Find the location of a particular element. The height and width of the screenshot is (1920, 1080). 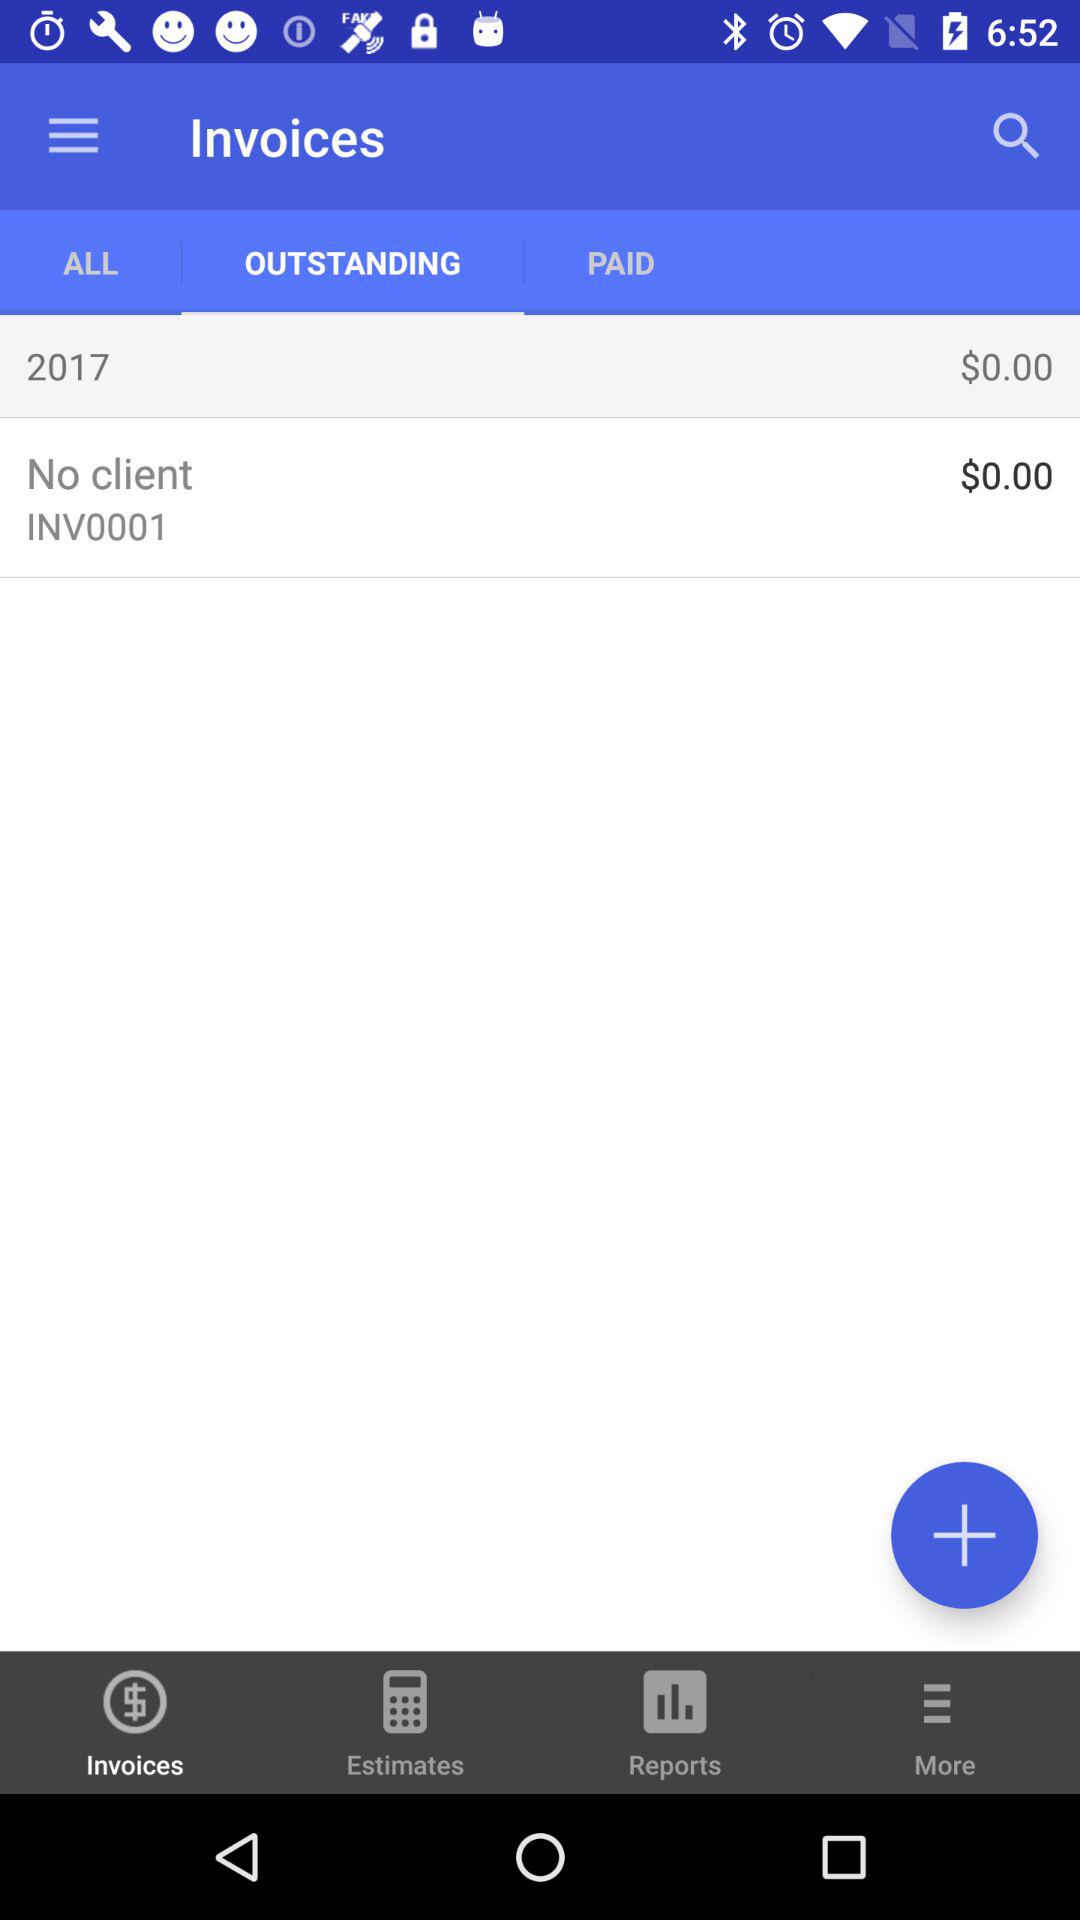

press icon below the 2017 item is located at coordinates (540, 416).